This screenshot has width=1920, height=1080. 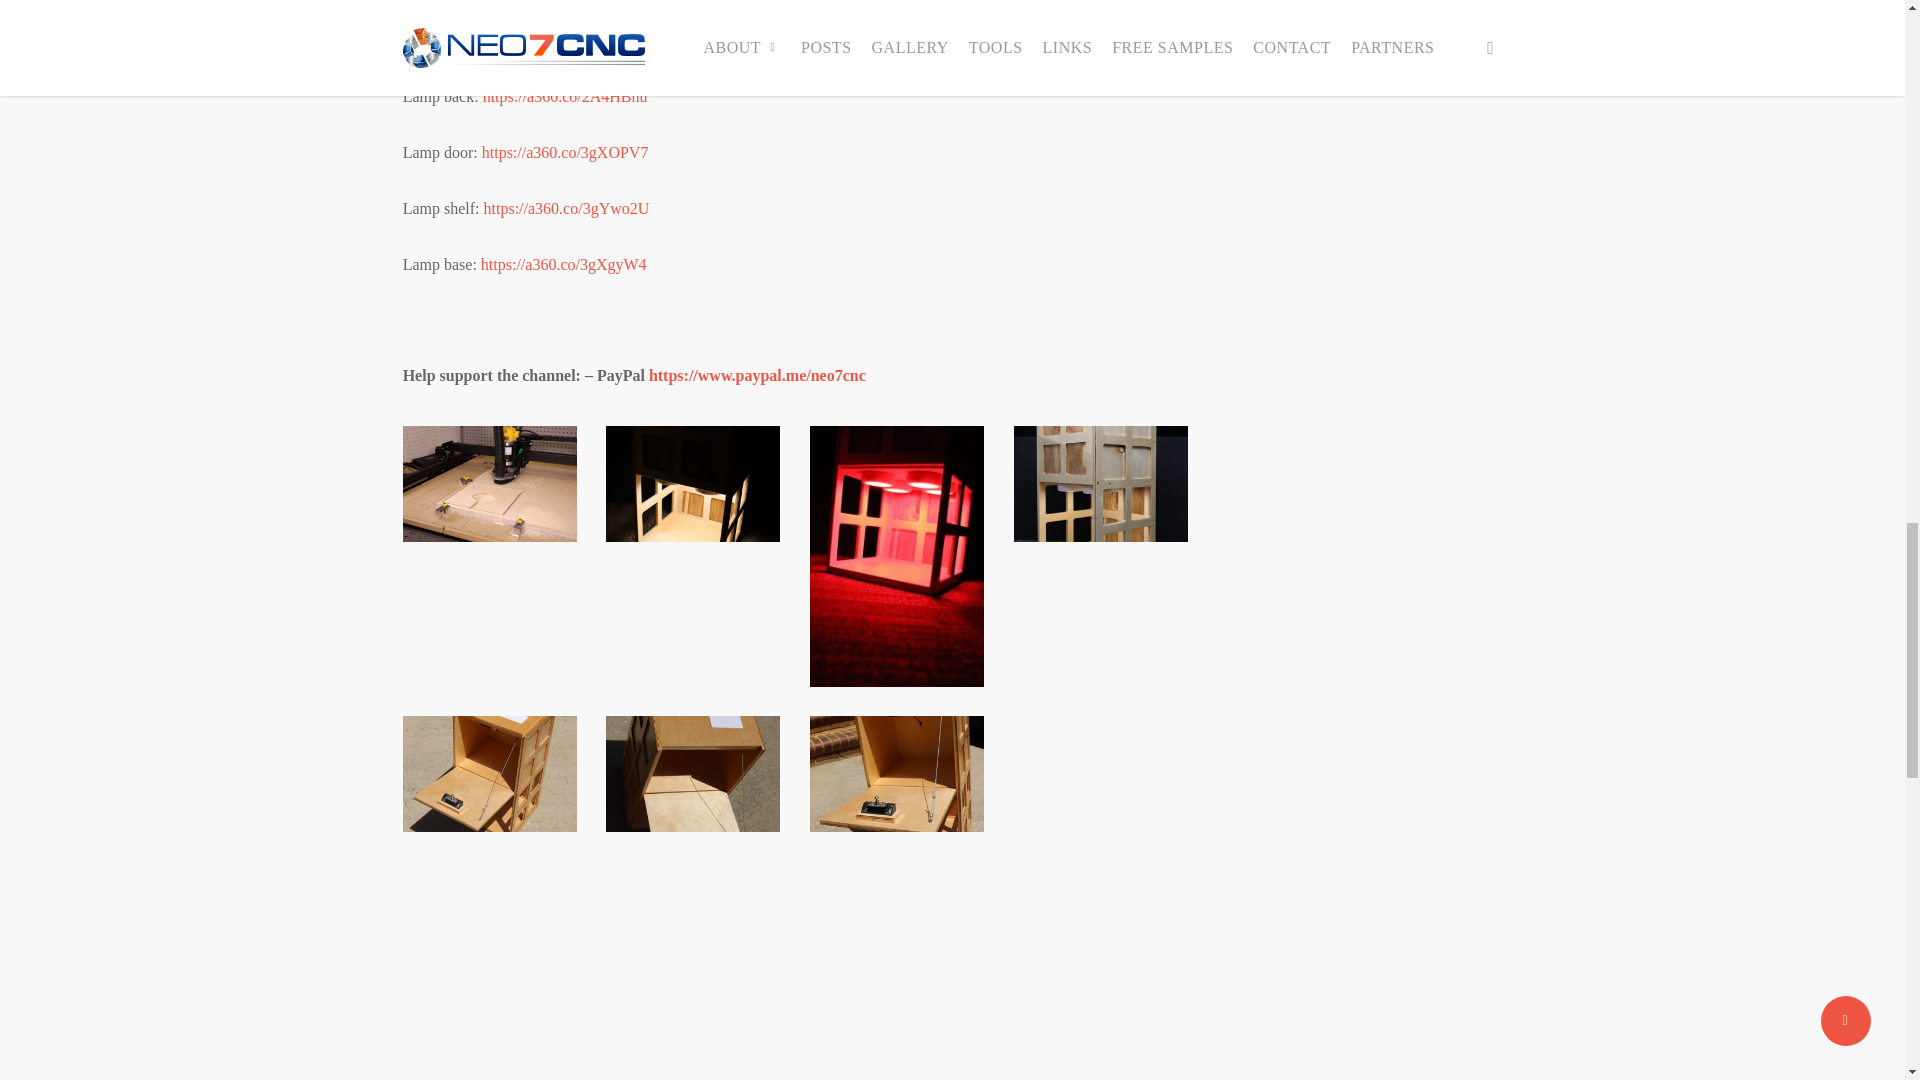 What do you see at coordinates (1104, 486) in the screenshot?
I see `Neo7cnc lamp` at bounding box center [1104, 486].